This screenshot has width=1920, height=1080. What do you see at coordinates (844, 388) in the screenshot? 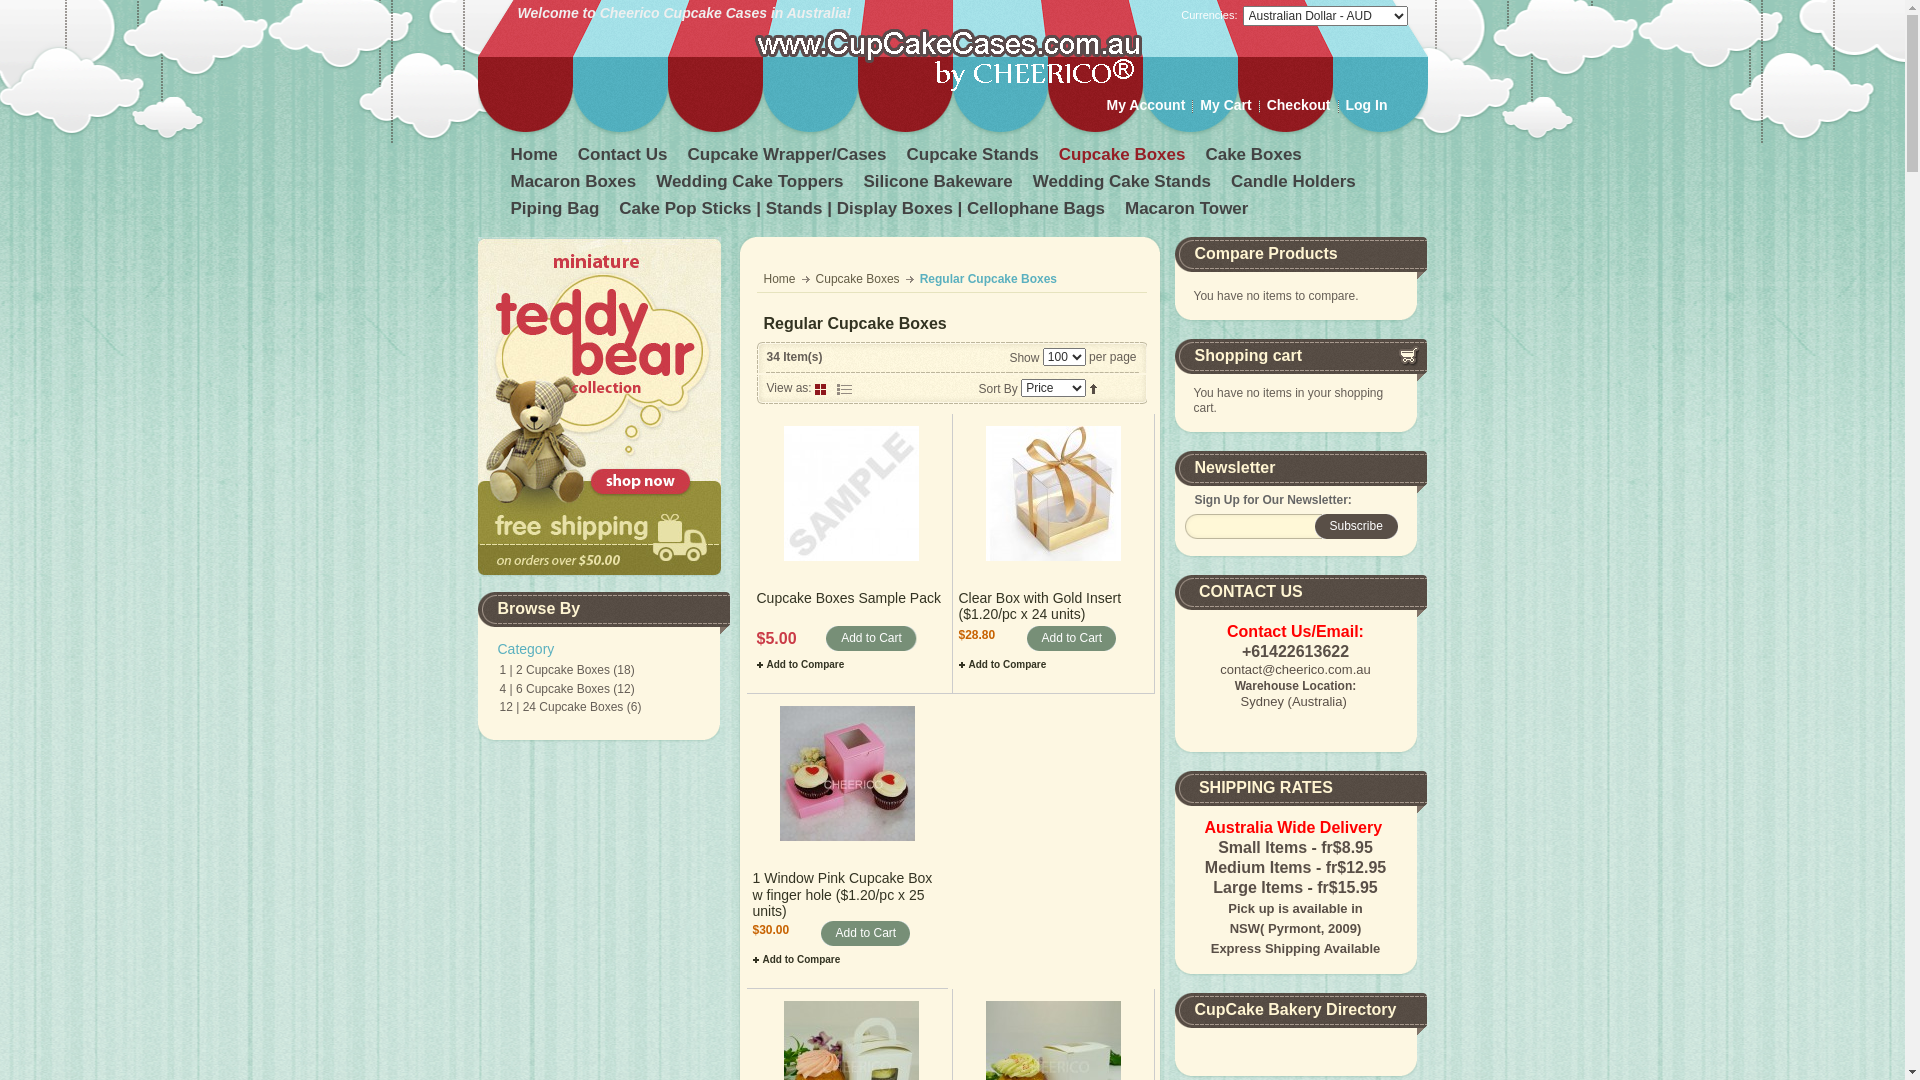
I see ` ` at bounding box center [844, 388].